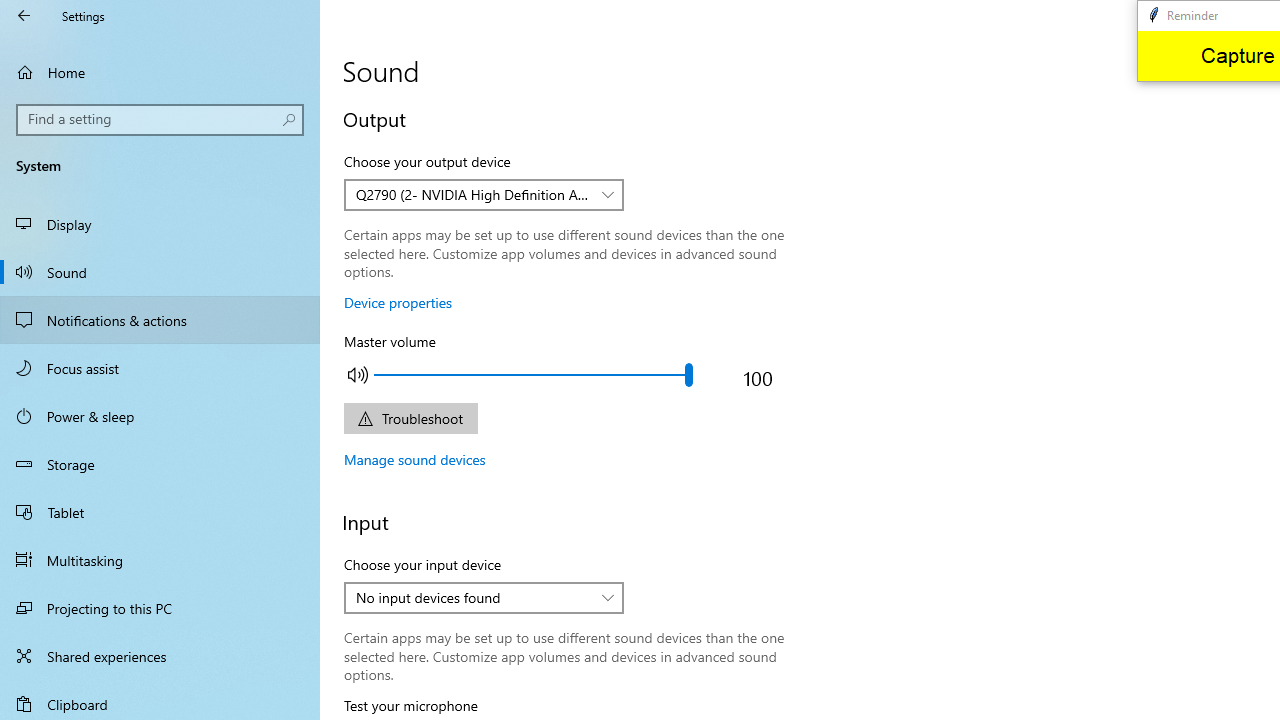 The height and width of the screenshot is (720, 1280). What do you see at coordinates (160, 224) in the screenshot?
I see `Display` at bounding box center [160, 224].